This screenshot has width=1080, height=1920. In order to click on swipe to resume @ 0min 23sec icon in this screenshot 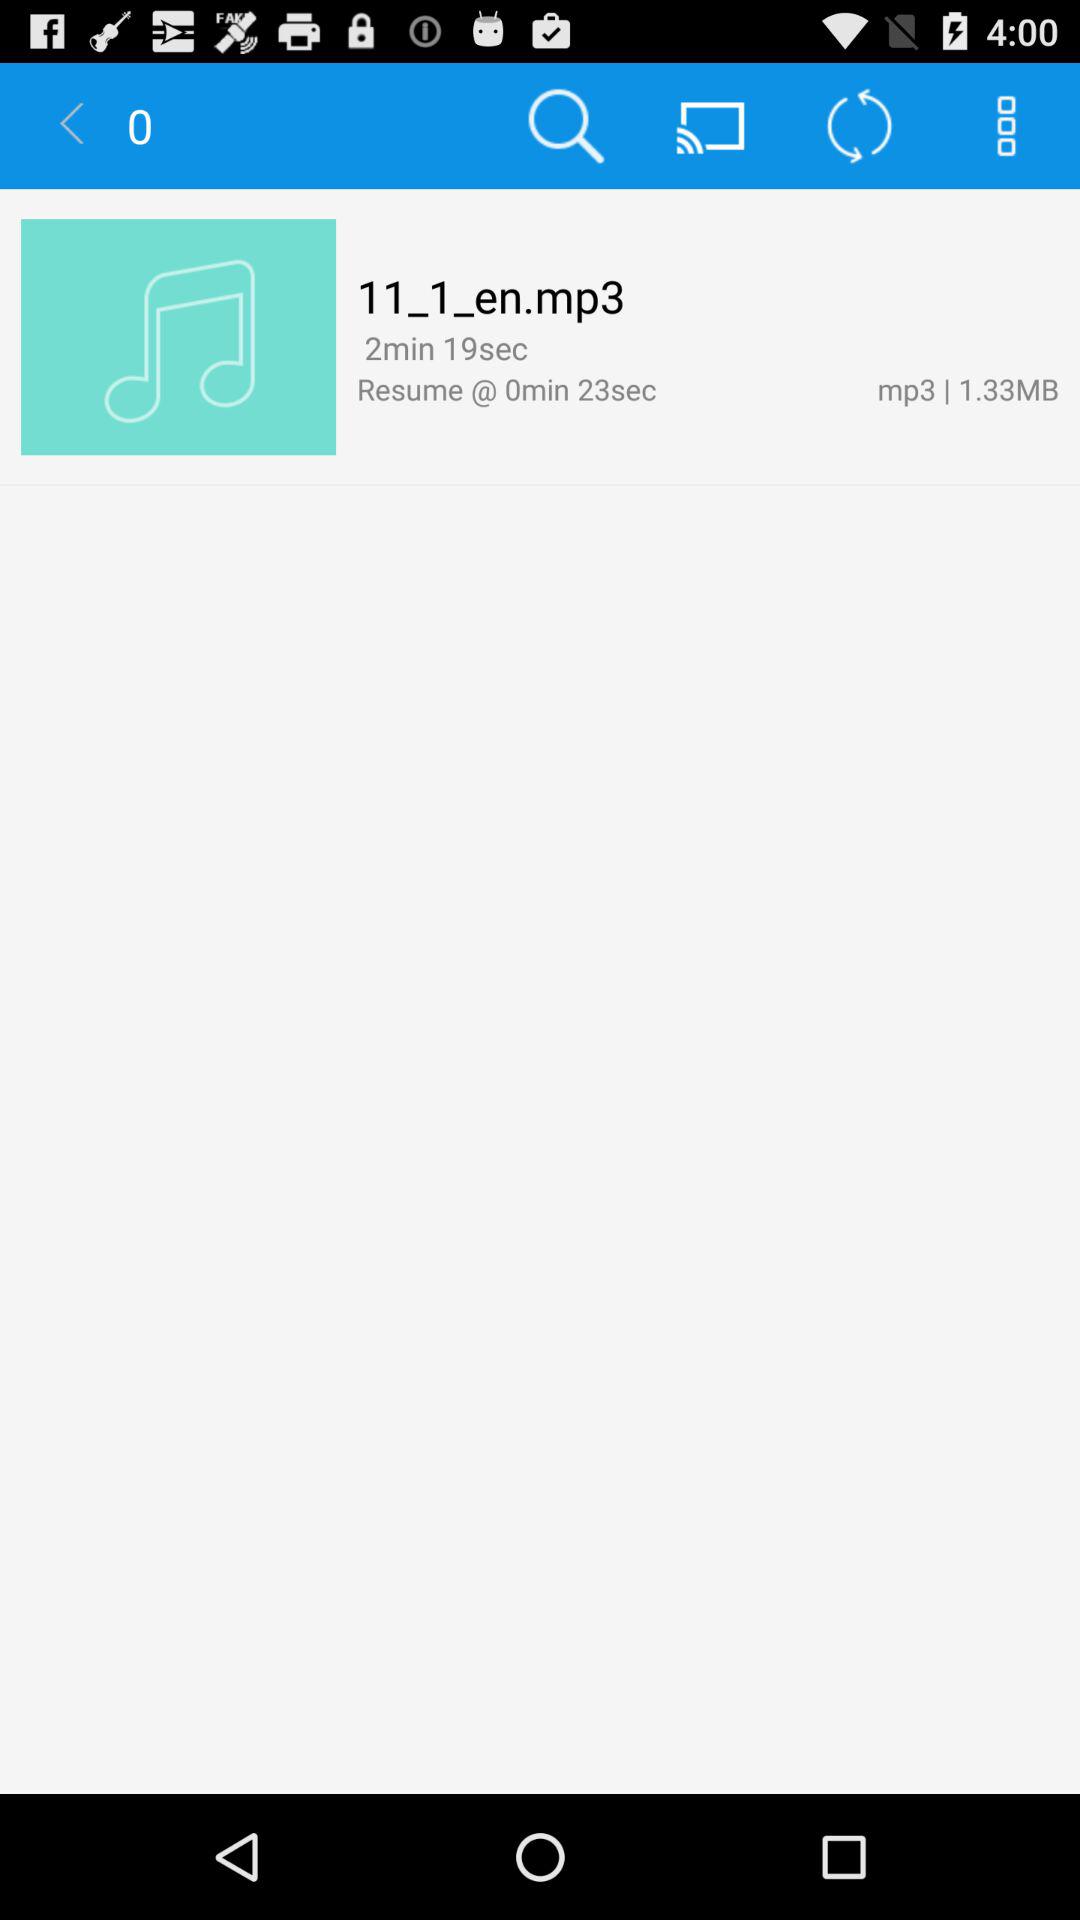, I will do `click(606, 388)`.